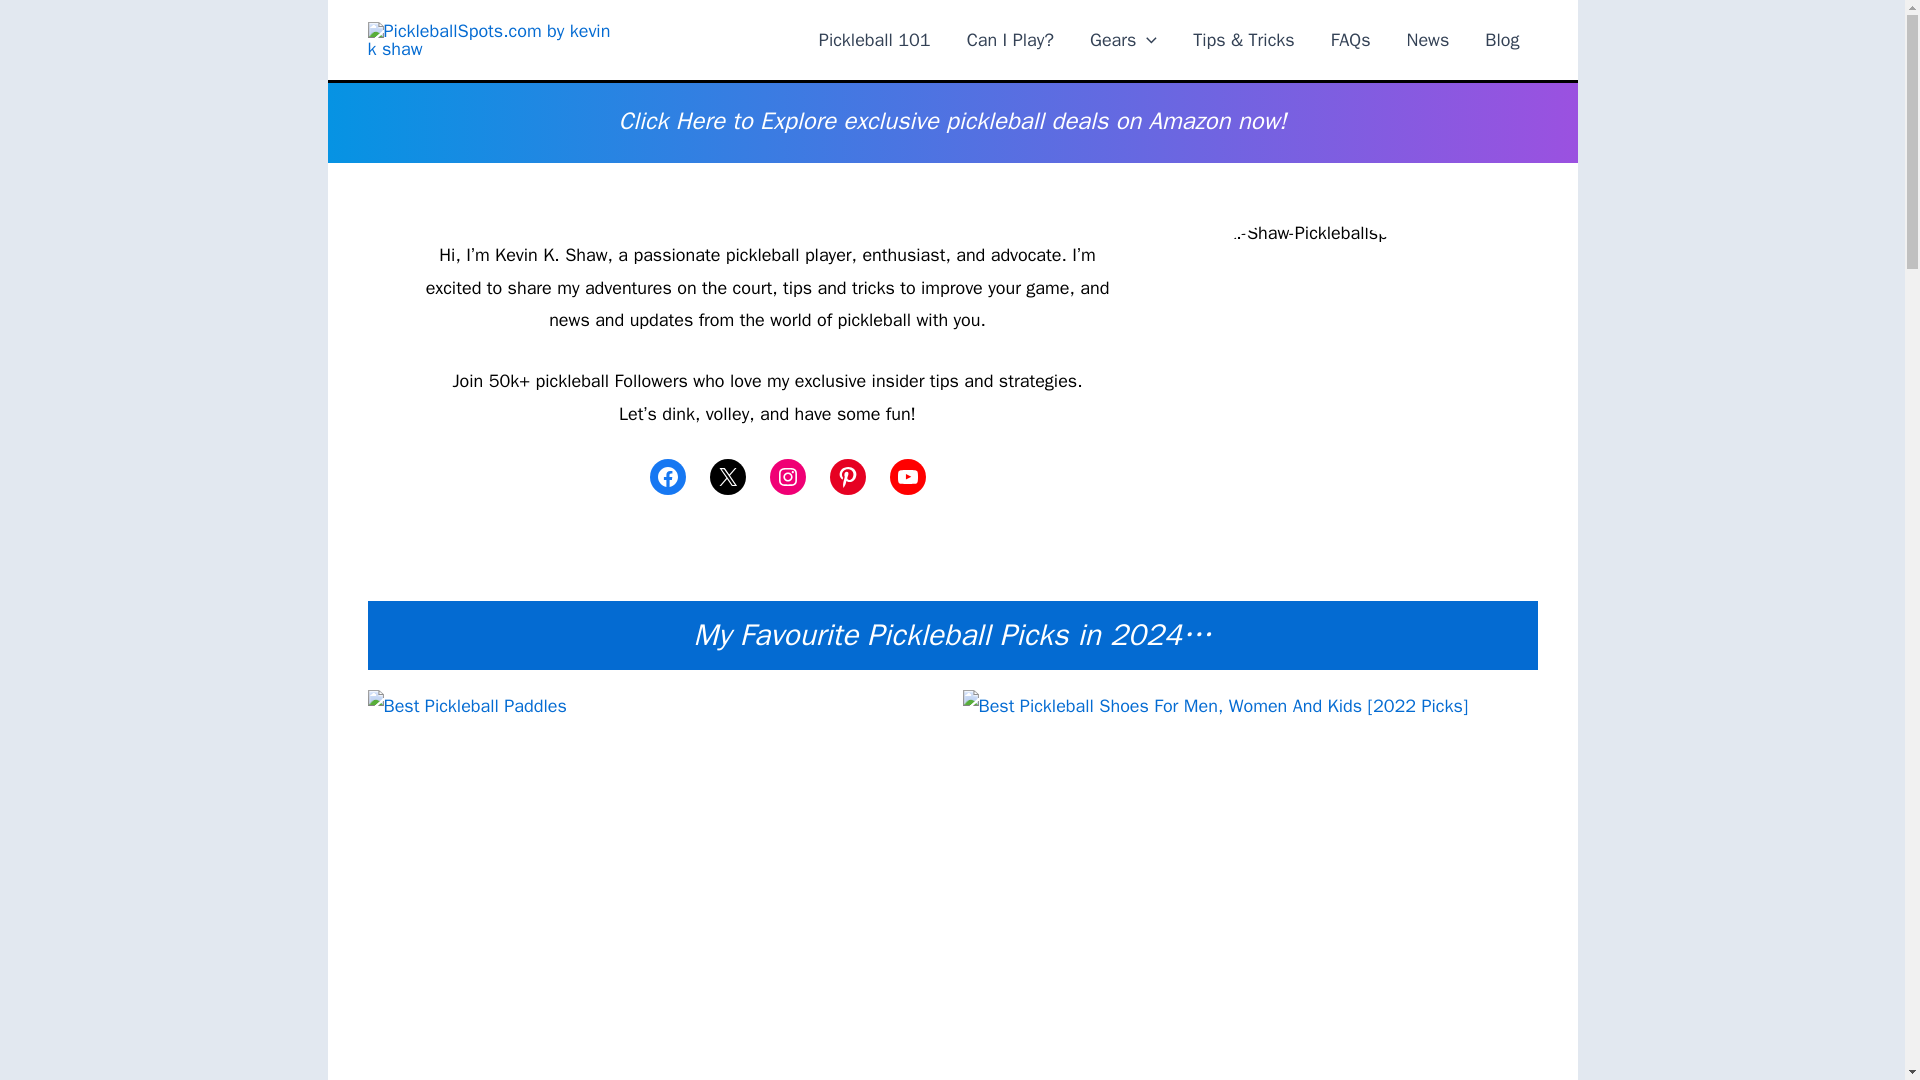 This screenshot has height=1080, width=1920. I want to click on Get pickleball related deals on Amazon., so click(952, 123).